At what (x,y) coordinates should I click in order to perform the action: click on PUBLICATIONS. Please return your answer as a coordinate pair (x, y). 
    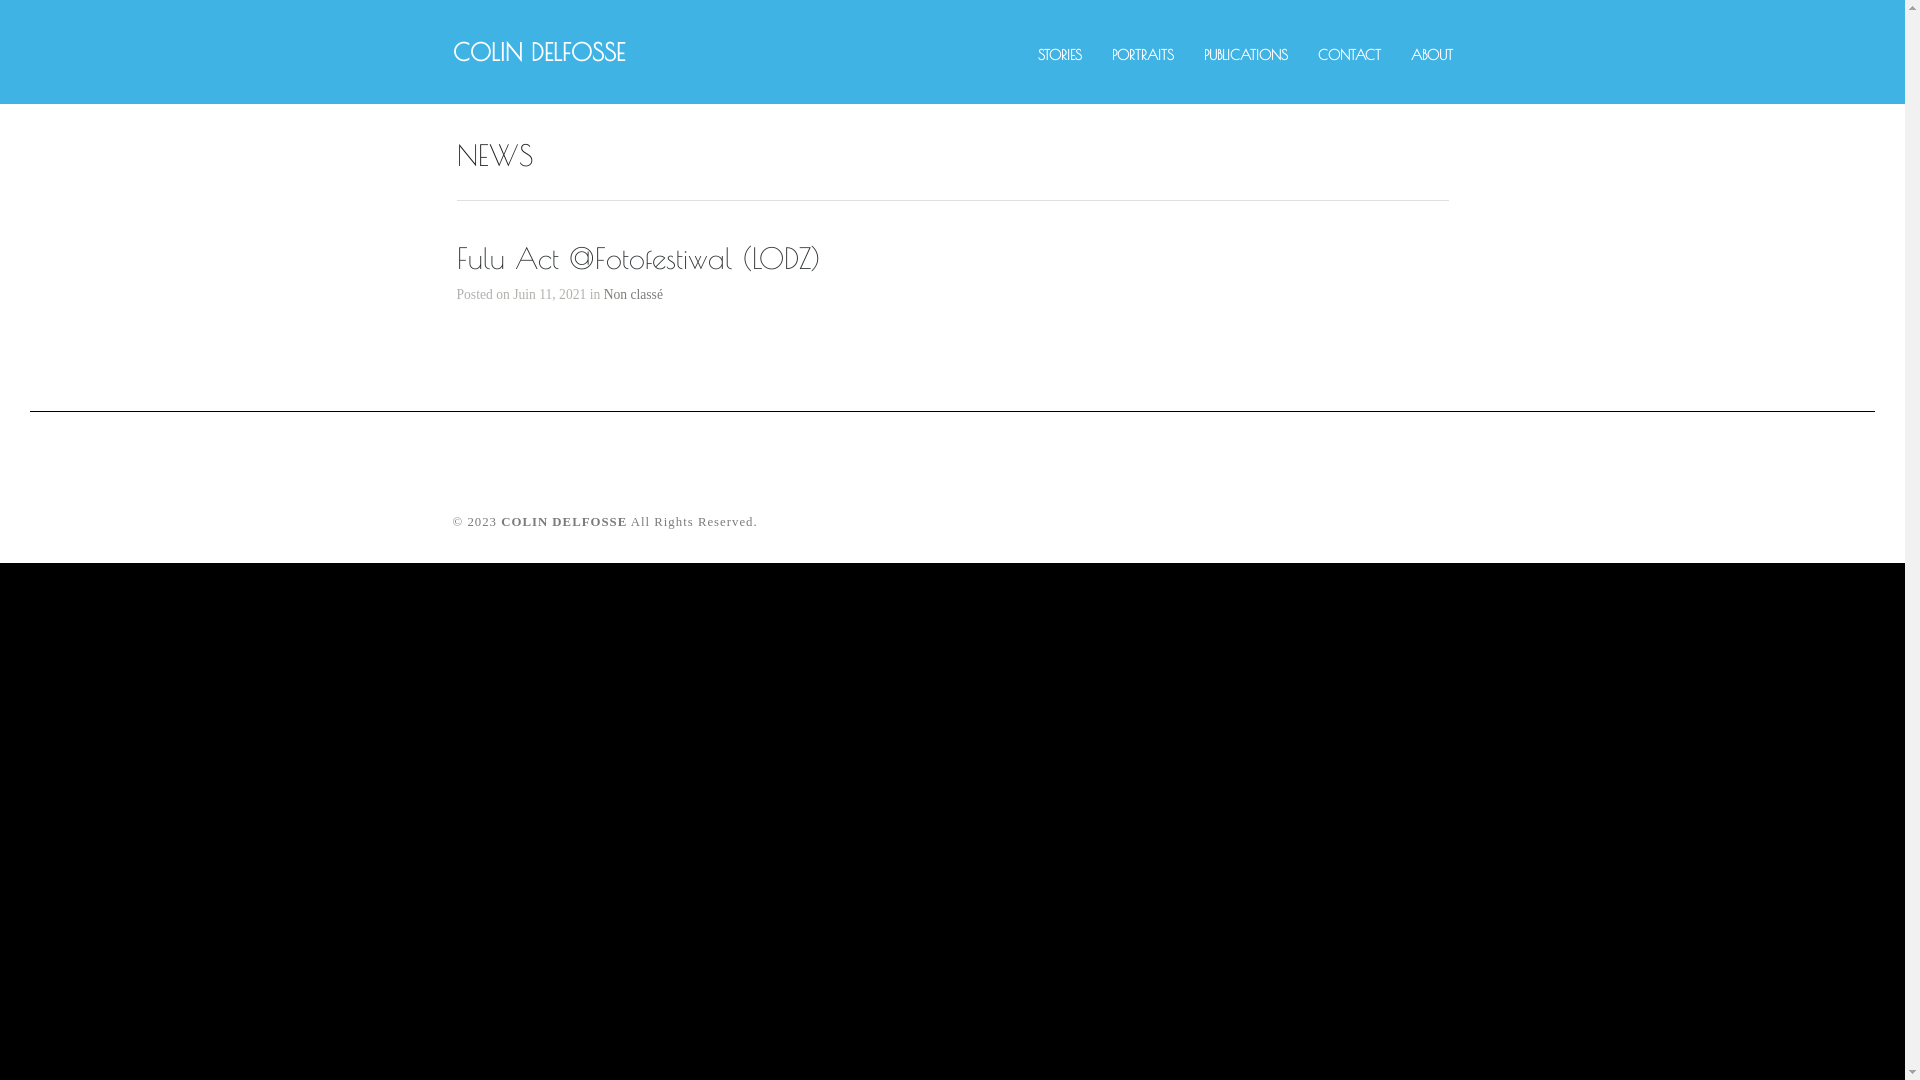
    Looking at the image, I should click on (1246, 54).